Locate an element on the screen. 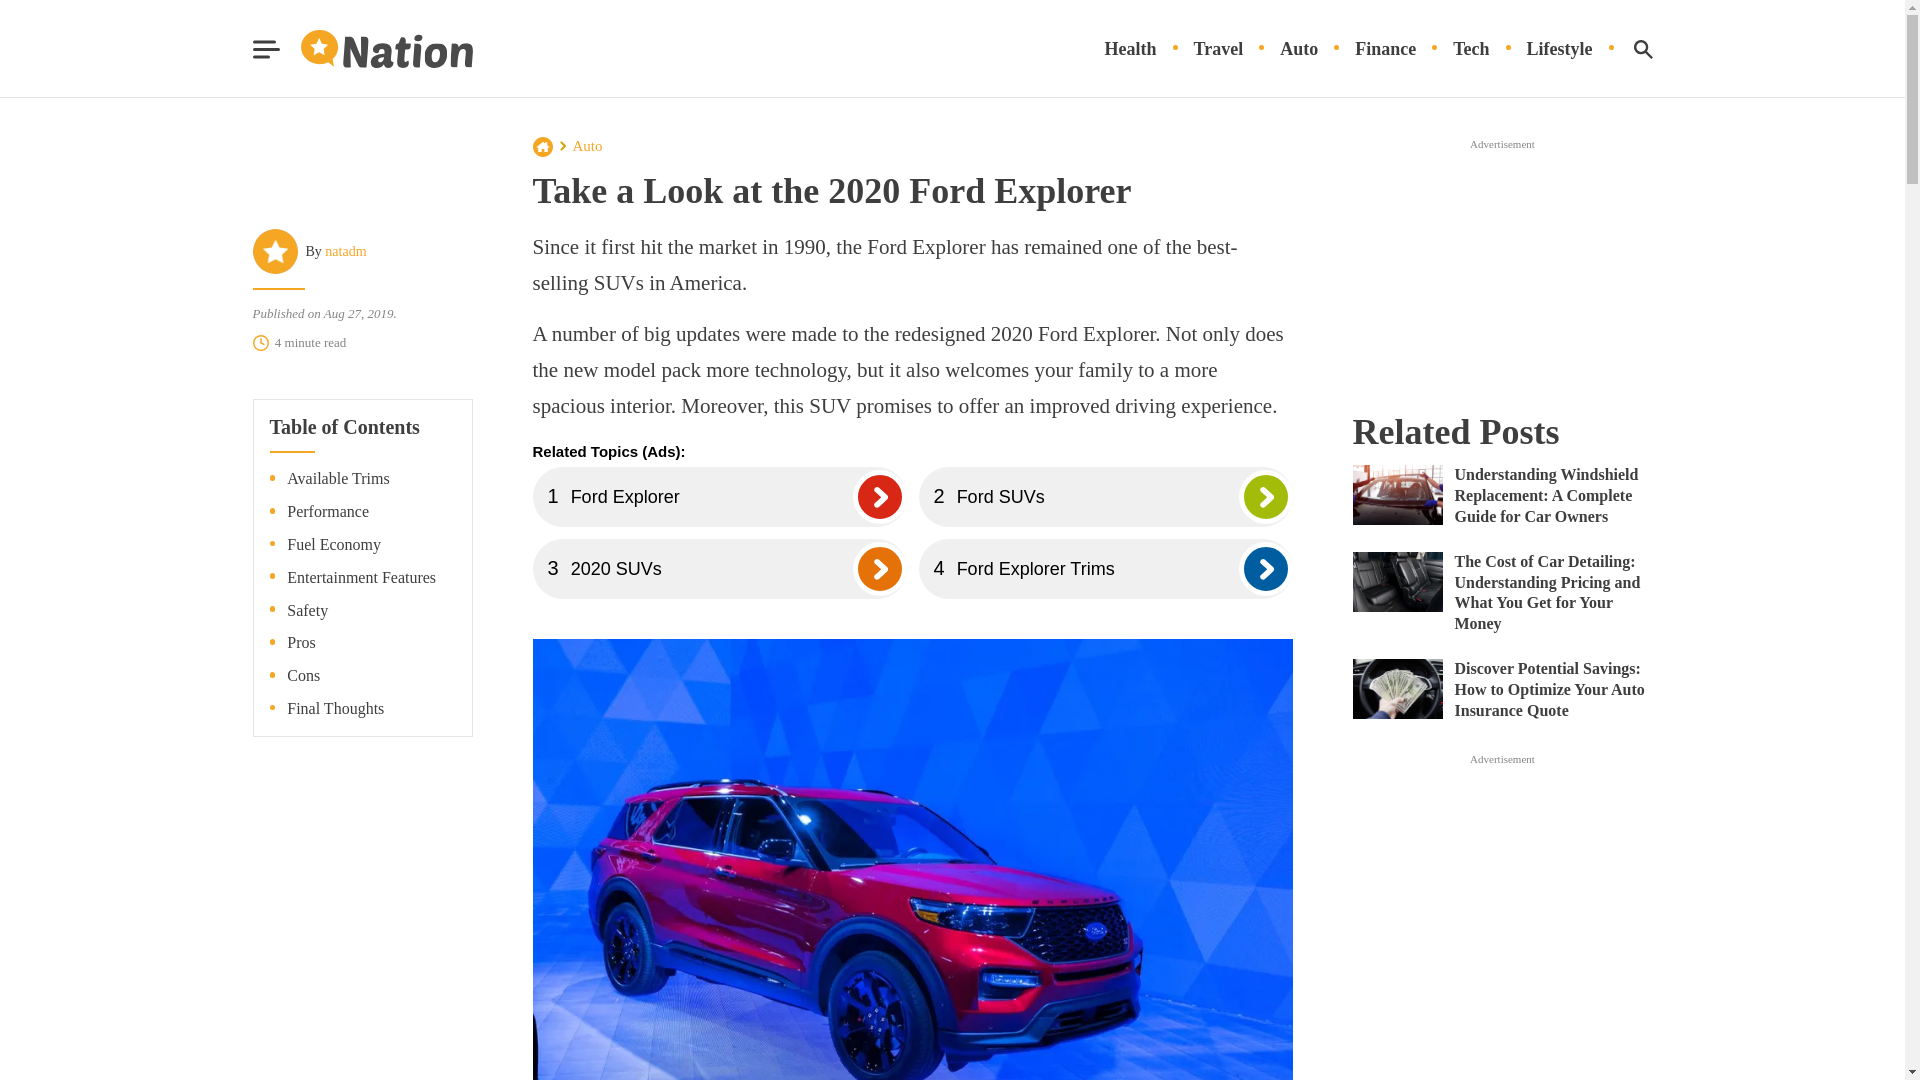  Entertainment Features is located at coordinates (360, 578).